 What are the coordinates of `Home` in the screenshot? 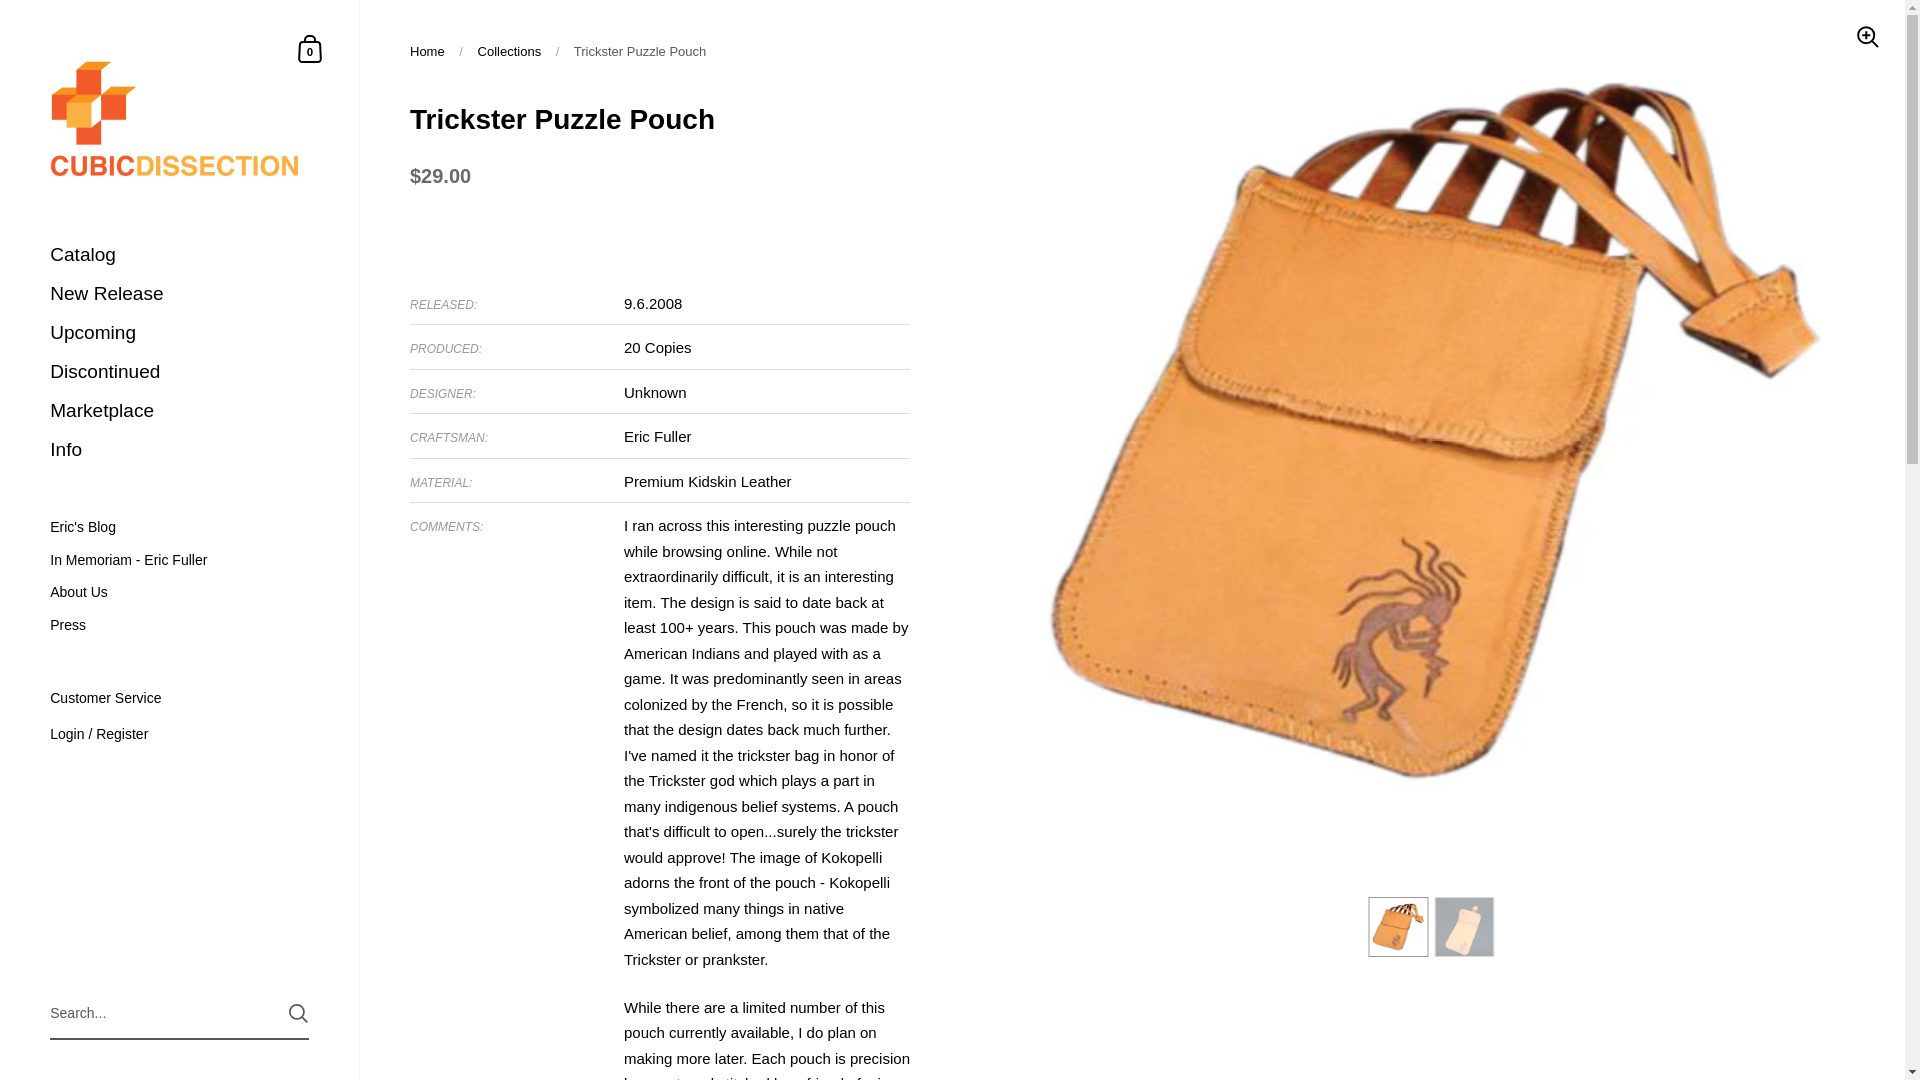 It's located at (428, 52).